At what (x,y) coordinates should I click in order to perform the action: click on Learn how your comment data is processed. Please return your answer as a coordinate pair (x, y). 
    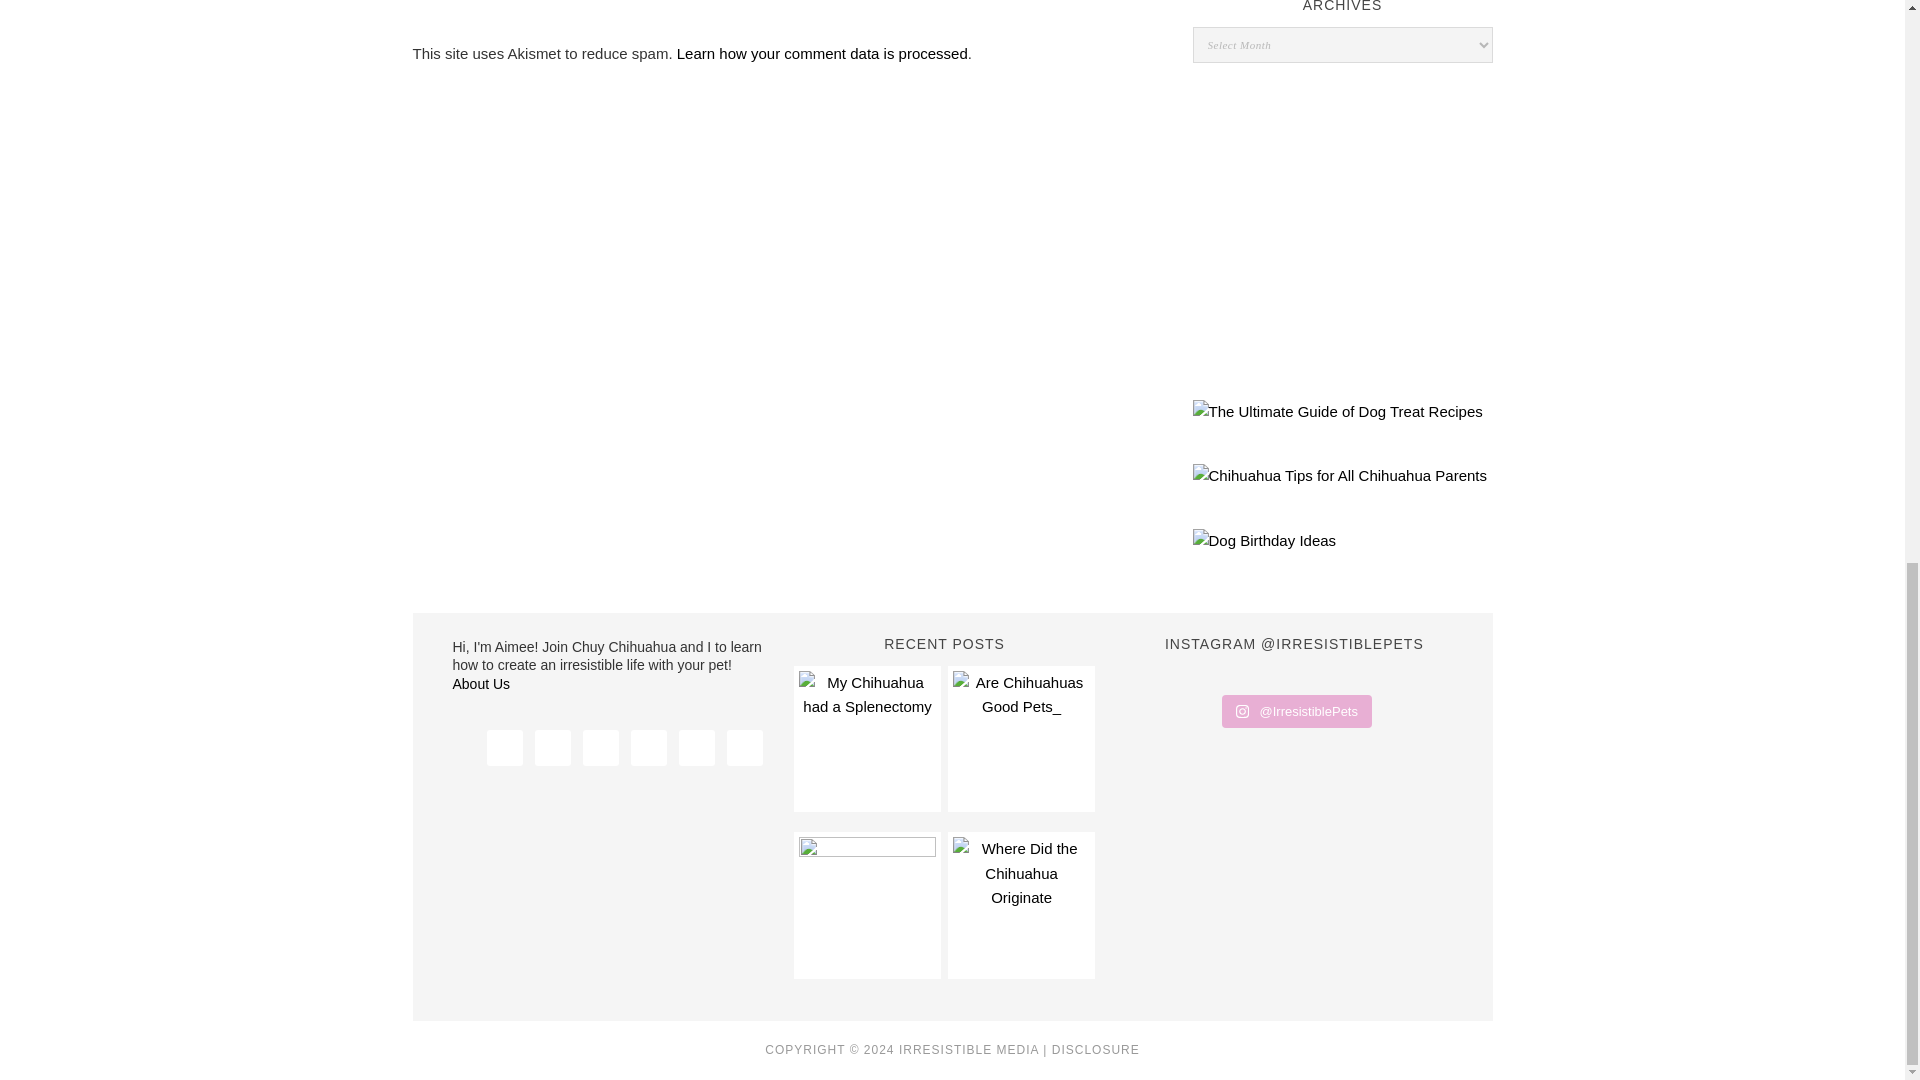
    Looking at the image, I should click on (822, 53).